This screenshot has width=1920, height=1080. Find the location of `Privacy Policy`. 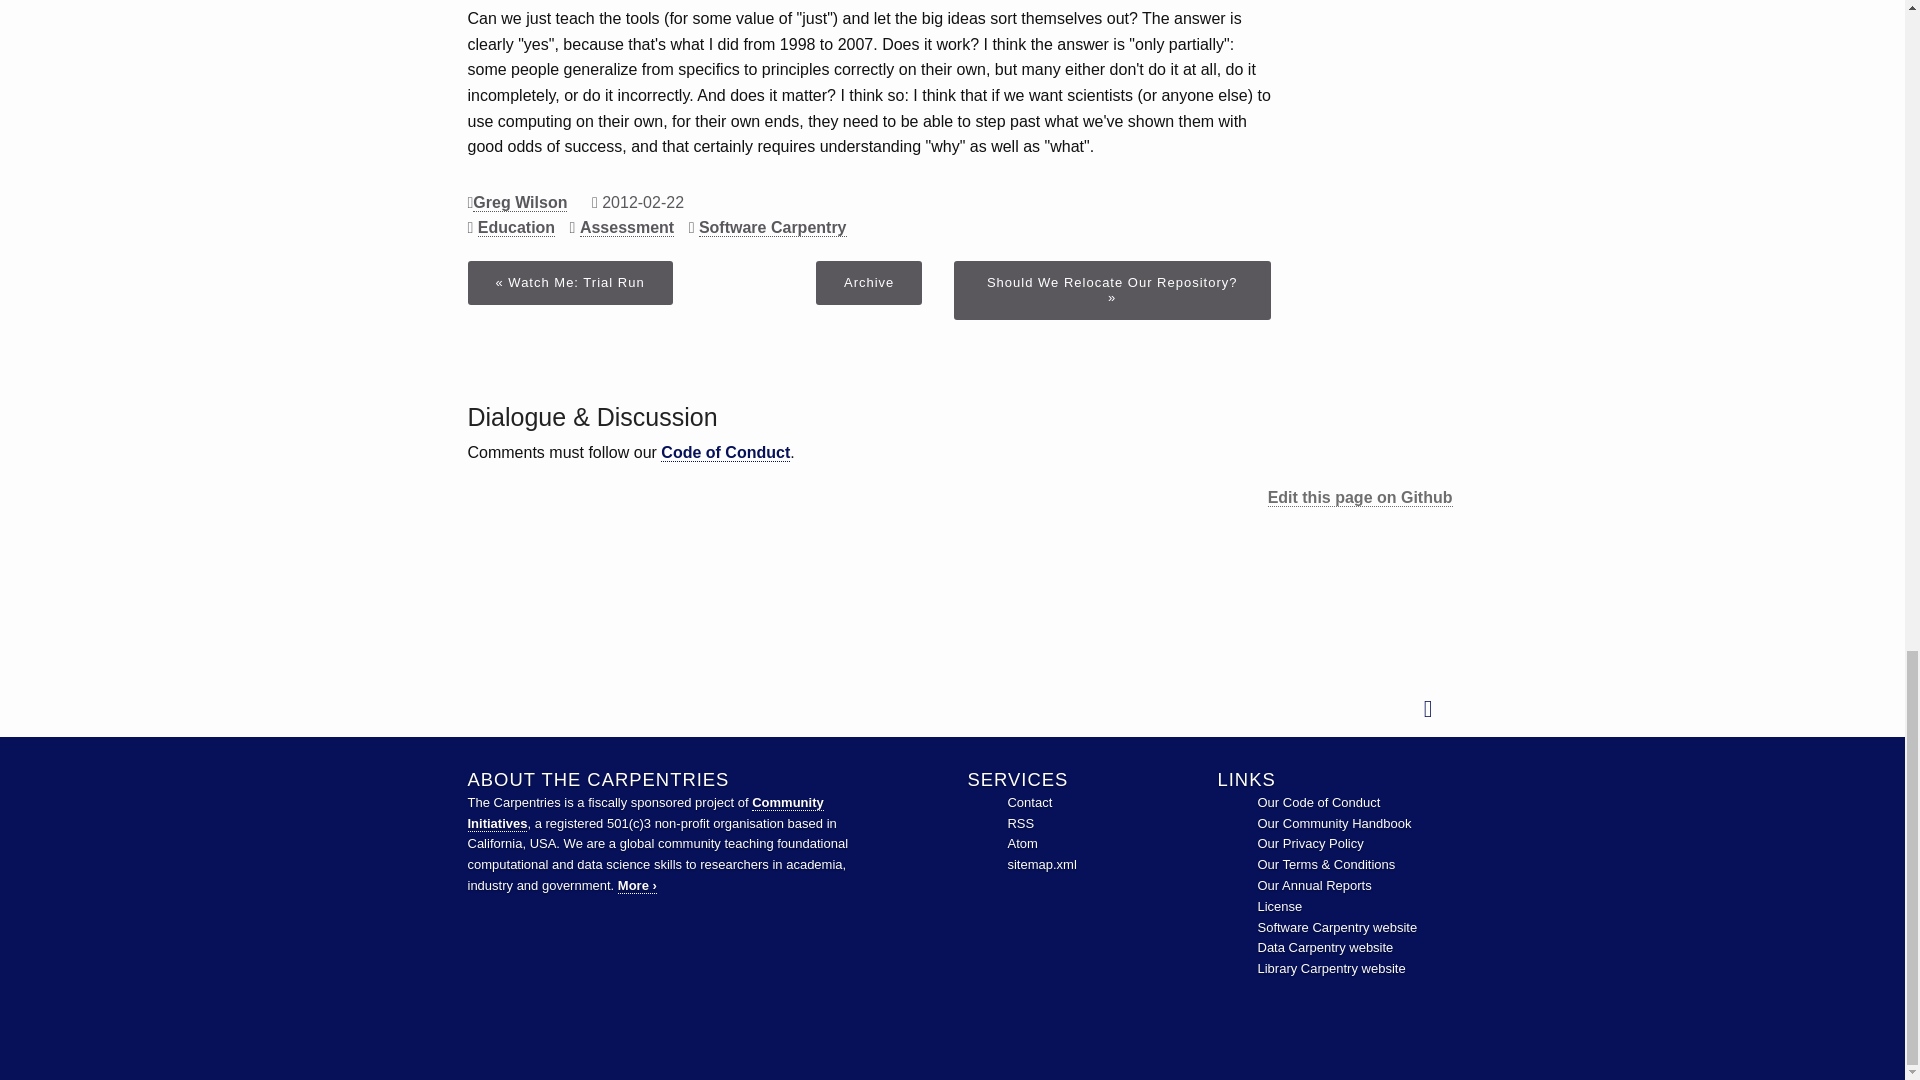

Privacy Policy is located at coordinates (1310, 843).